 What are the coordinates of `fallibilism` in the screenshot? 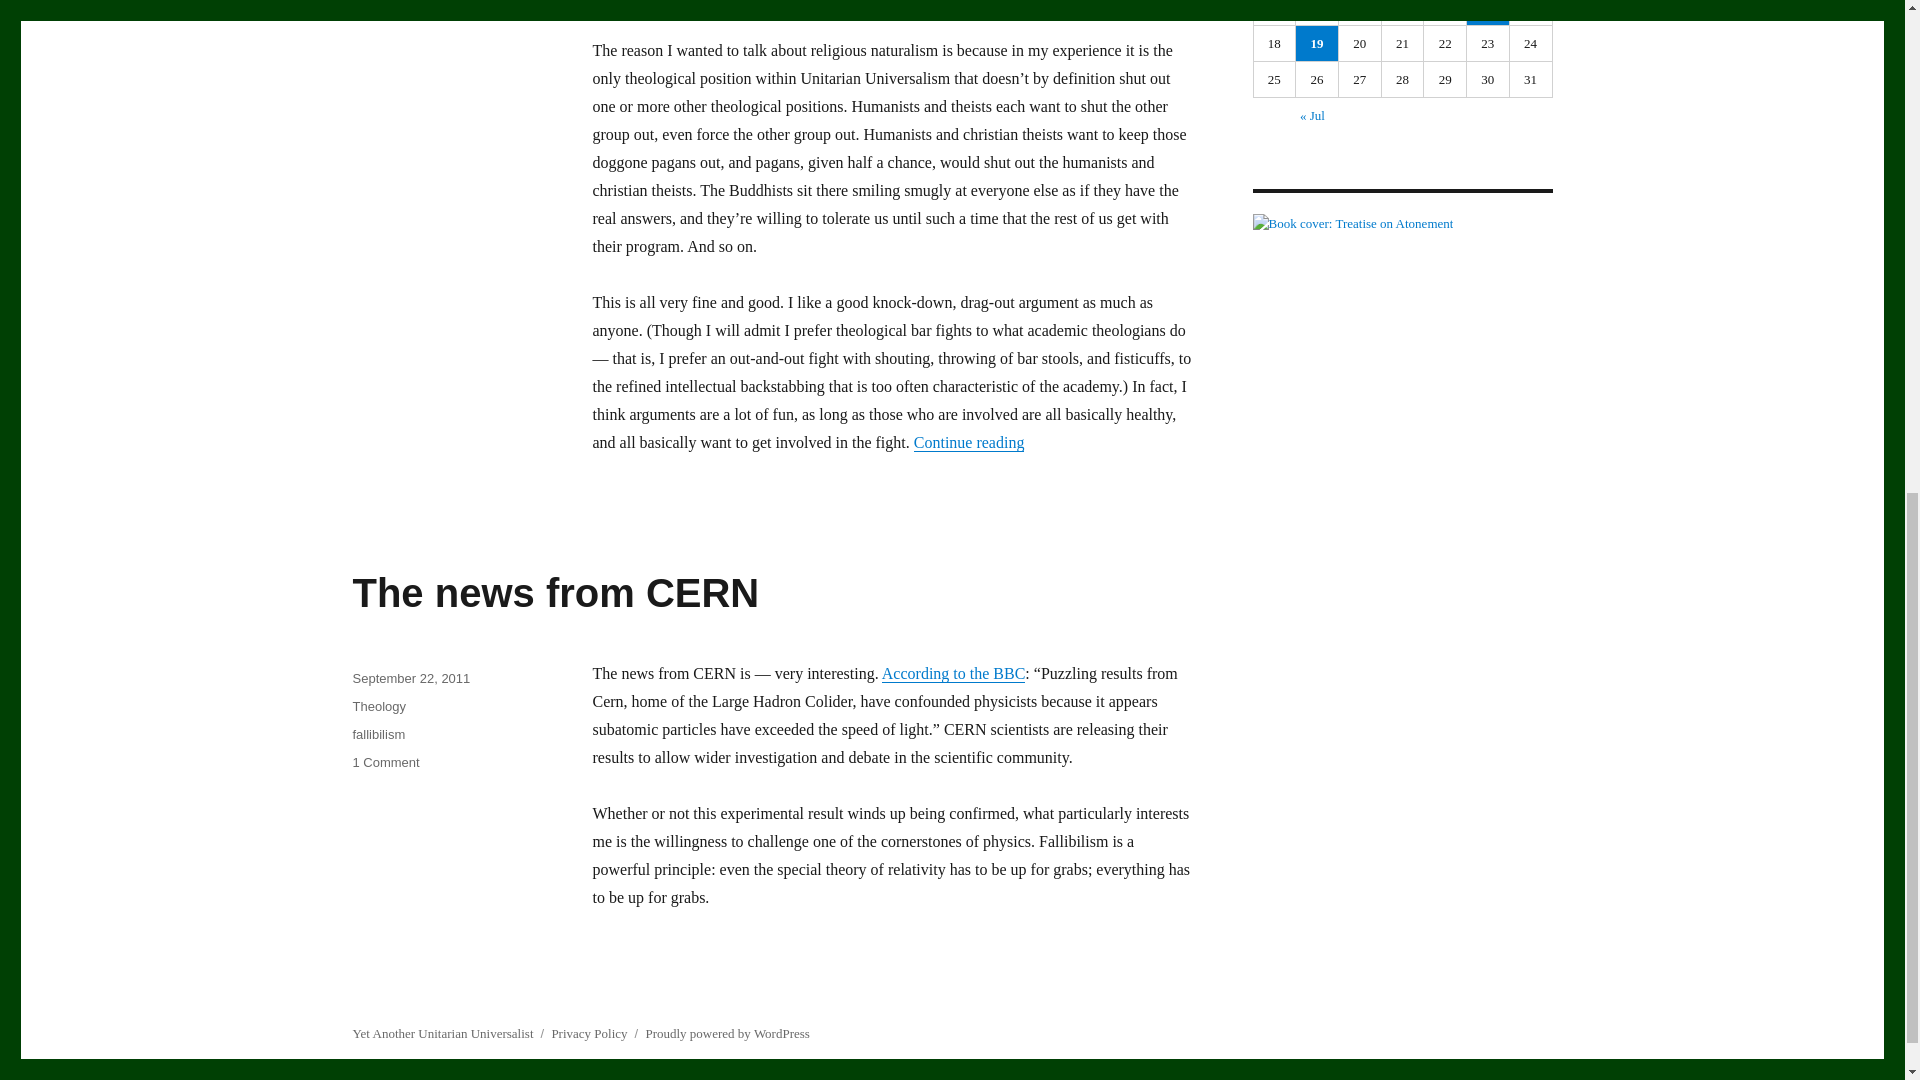 It's located at (378, 734).